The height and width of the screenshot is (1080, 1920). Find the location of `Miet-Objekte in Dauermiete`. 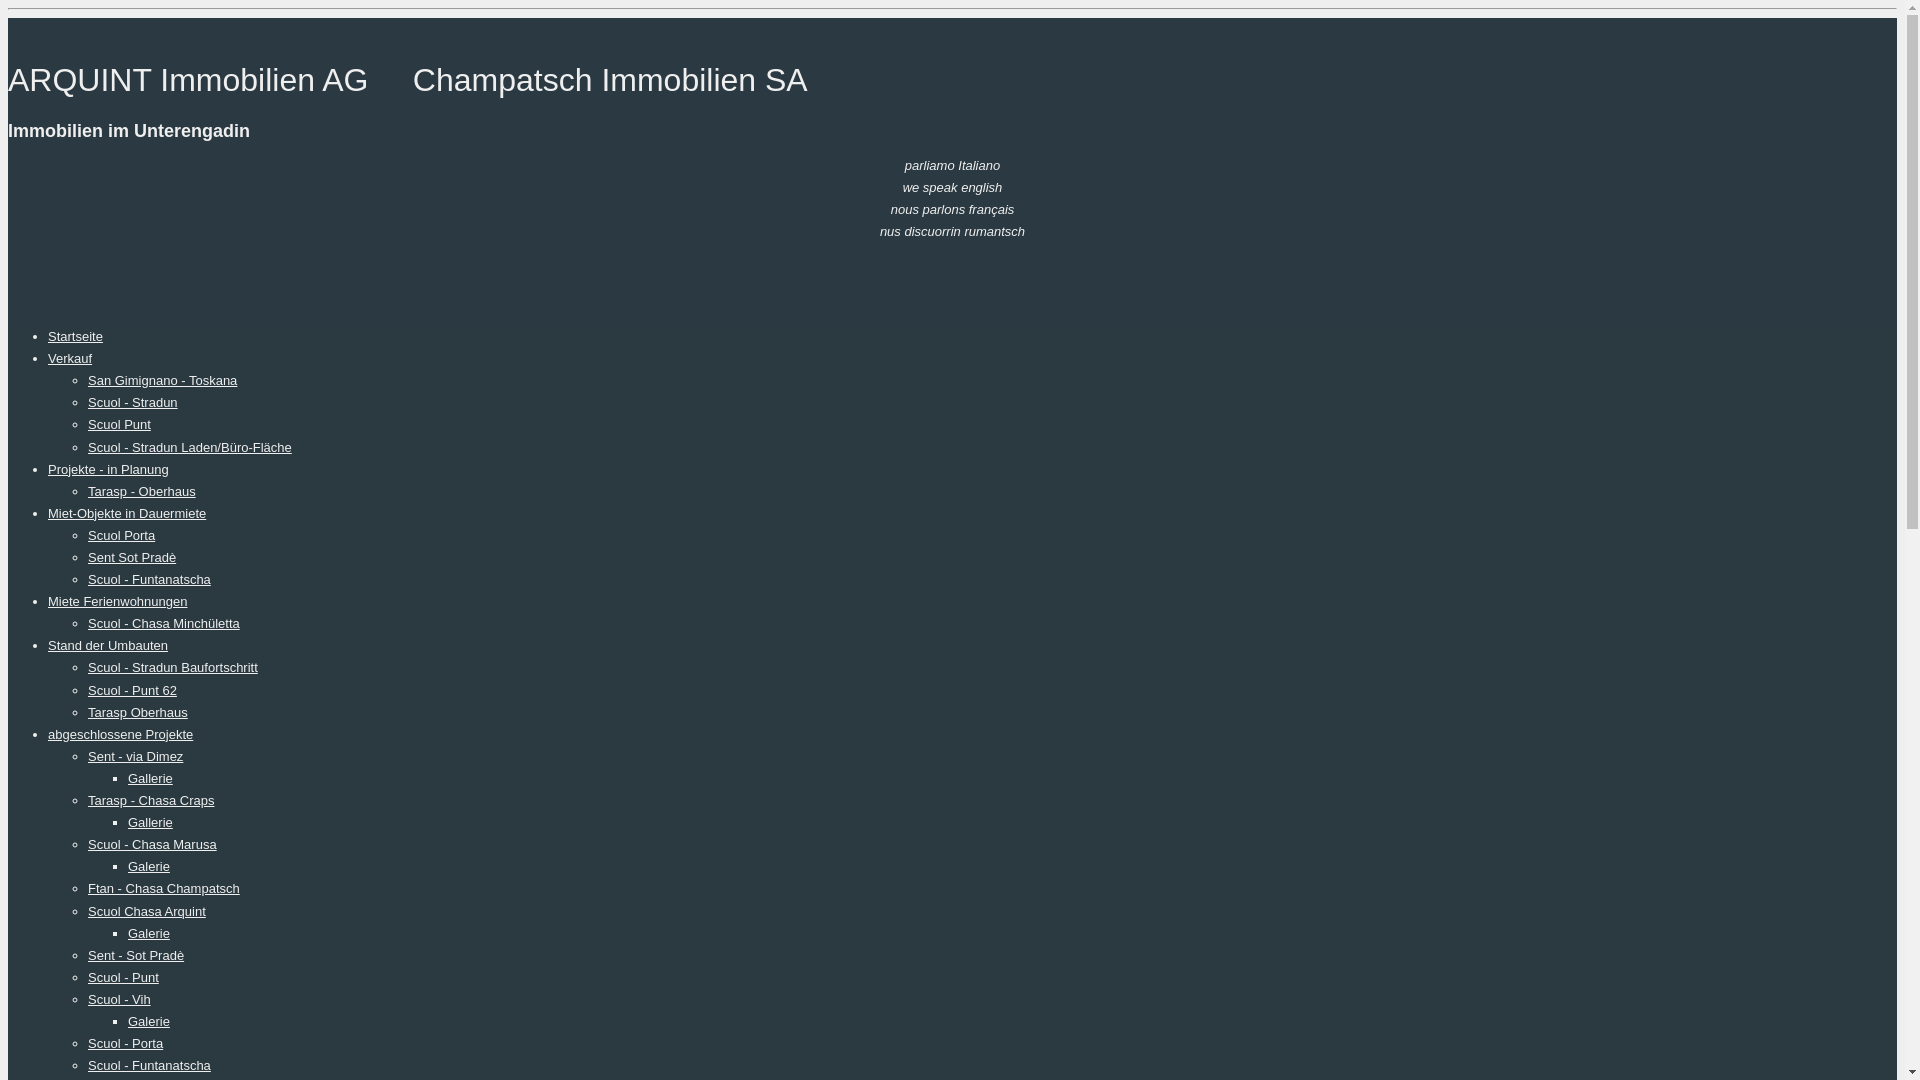

Miet-Objekte in Dauermiete is located at coordinates (127, 514).